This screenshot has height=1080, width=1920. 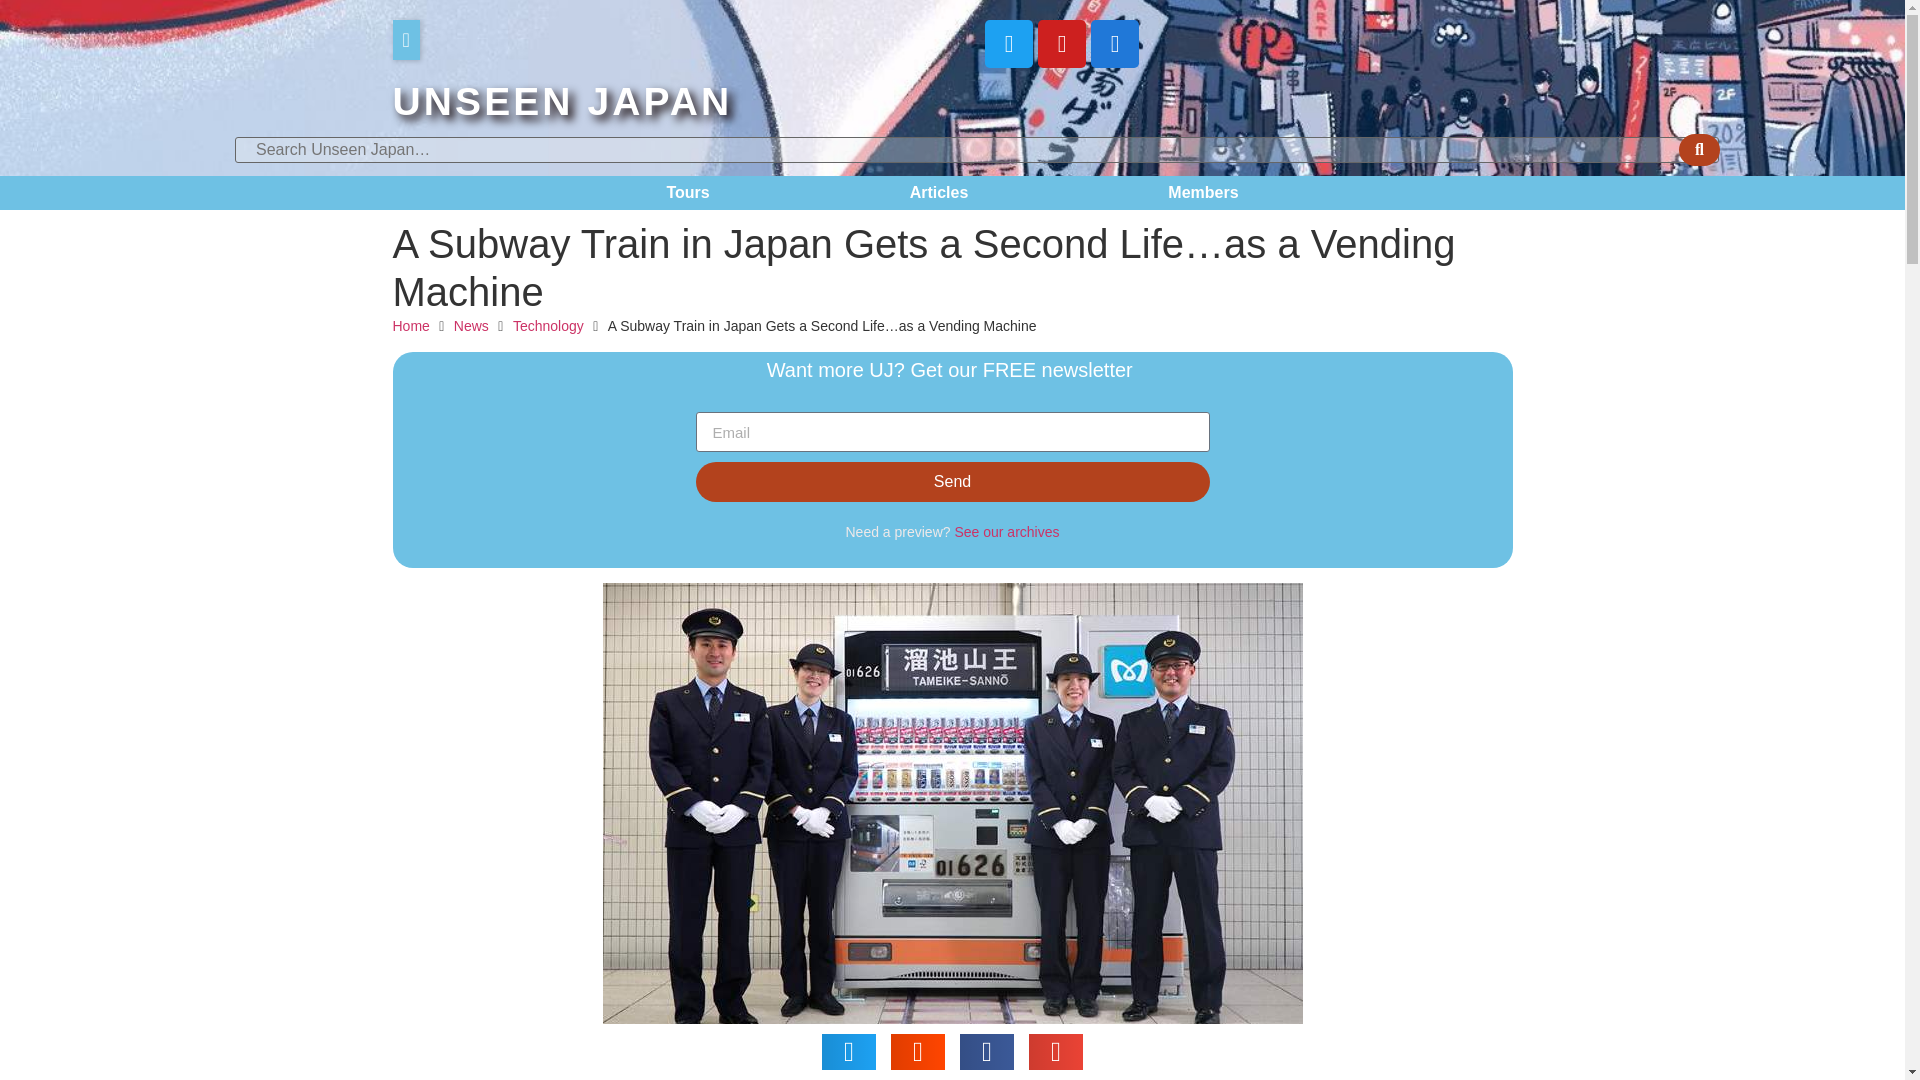 I want to click on UNSEEN JAPAN, so click(x=561, y=101).